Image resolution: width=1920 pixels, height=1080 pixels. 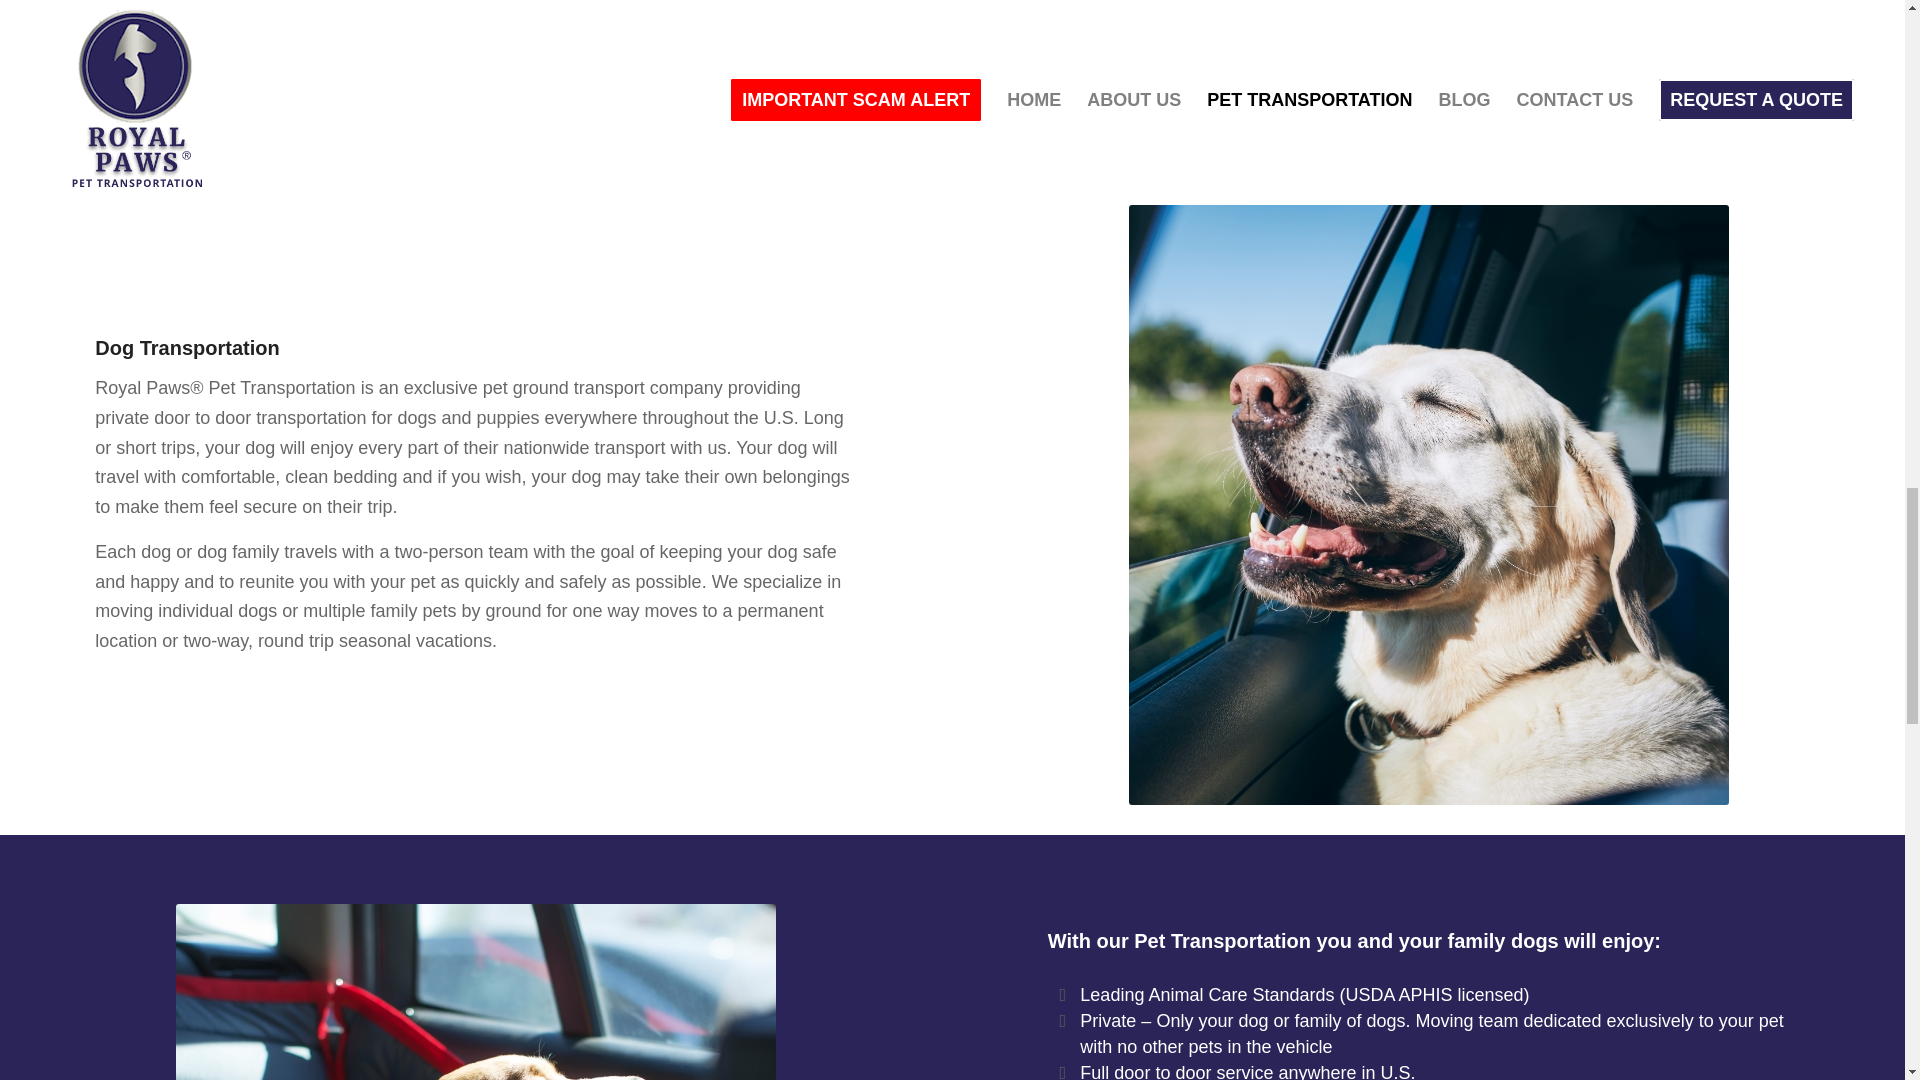 What do you see at coordinates (476, 992) in the screenshot?
I see `dog back seat 600x600` at bounding box center [476, 992].